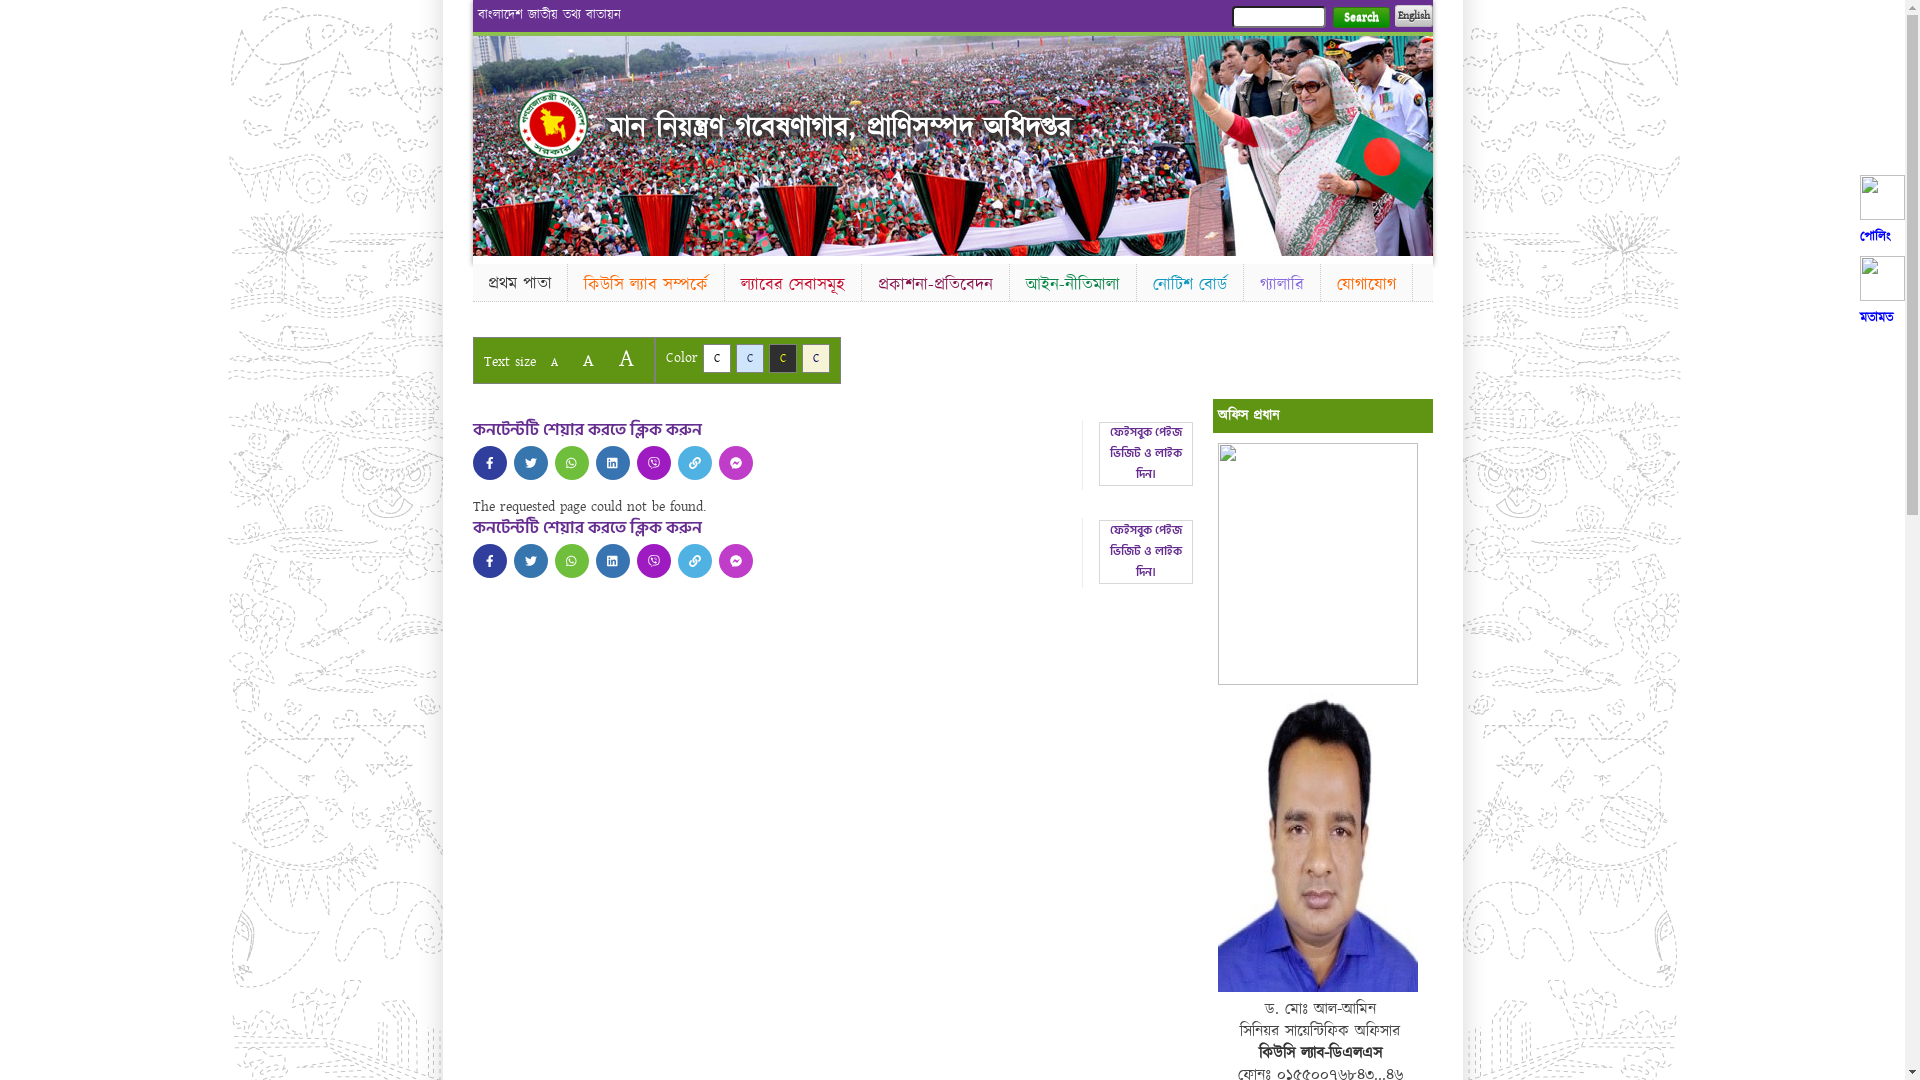  What do you see at coordinates (750, 358) in the screenshot?
I see `C` at bounding box center [750, 358].